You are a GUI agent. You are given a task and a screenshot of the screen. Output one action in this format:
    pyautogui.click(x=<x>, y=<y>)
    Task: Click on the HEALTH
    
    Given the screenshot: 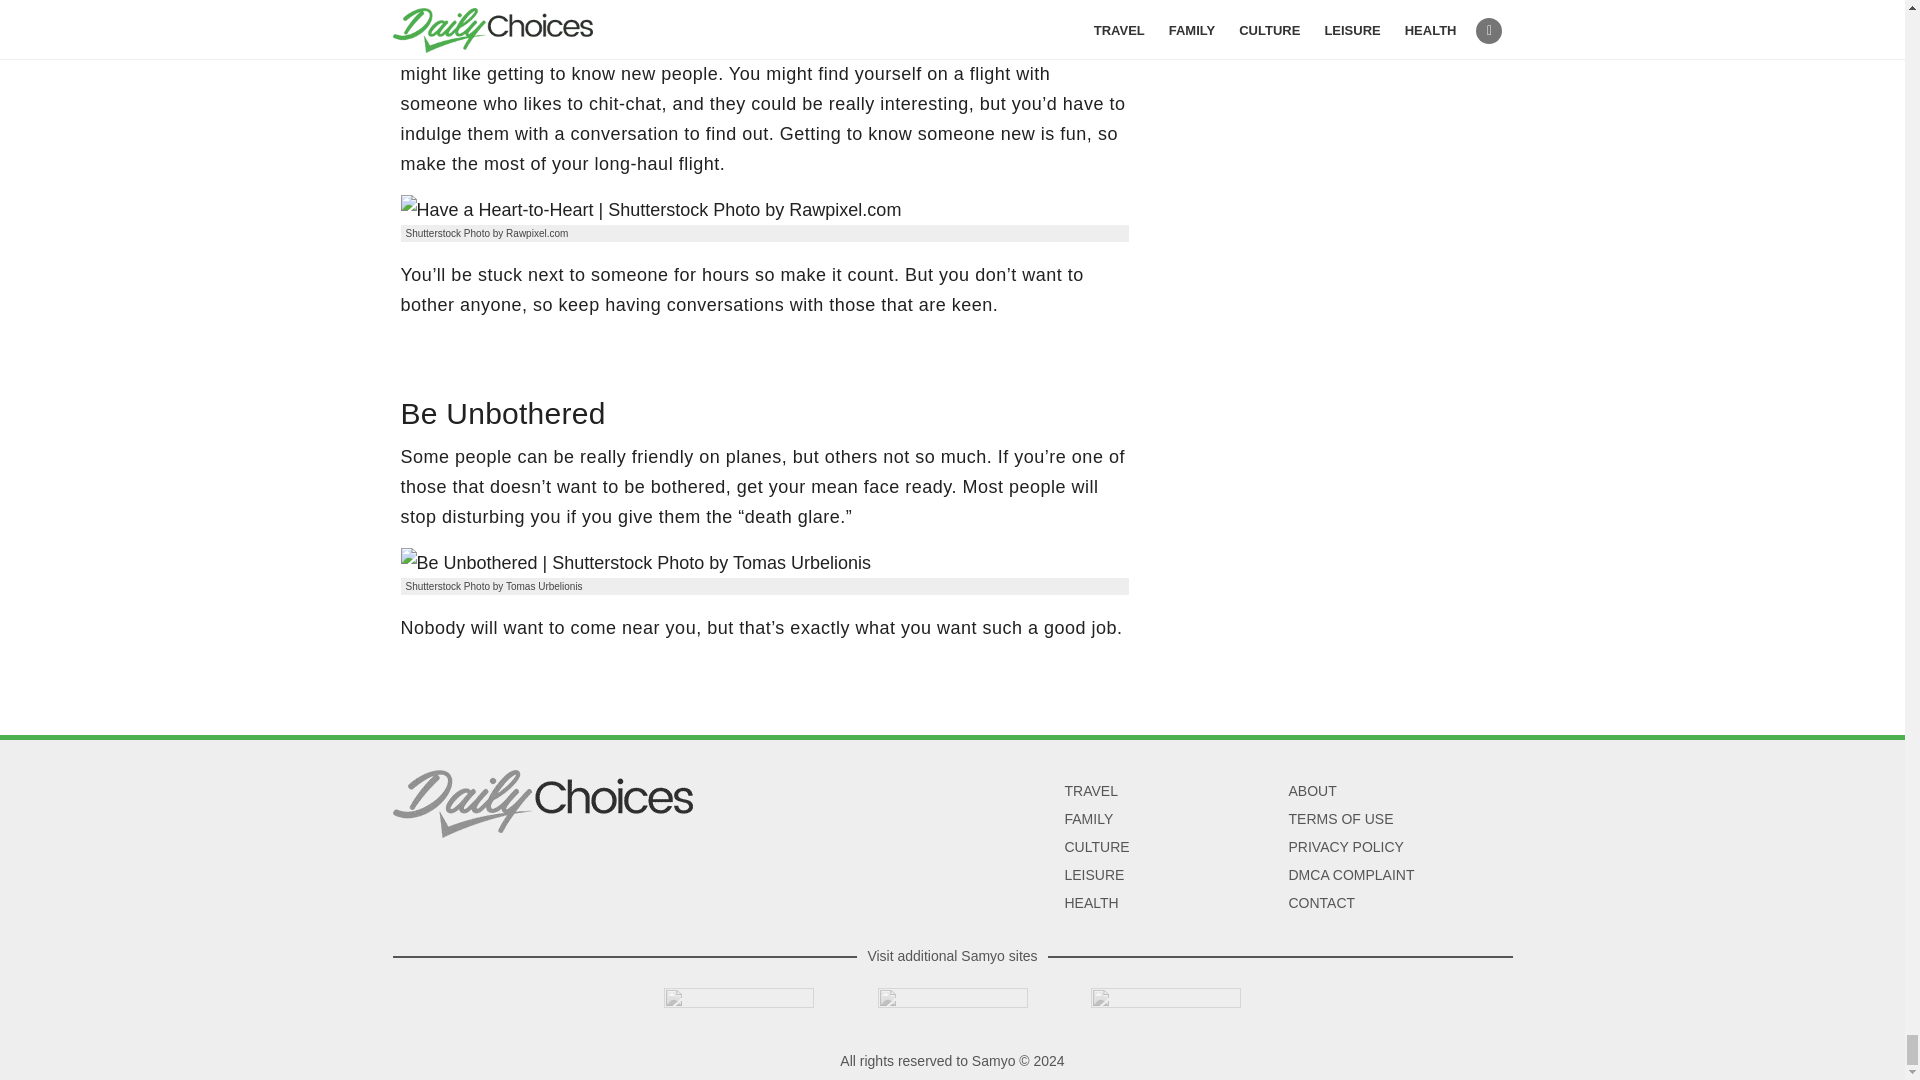 What is the action you would take?
    pyautogui.click(x=1090, y=903)
    